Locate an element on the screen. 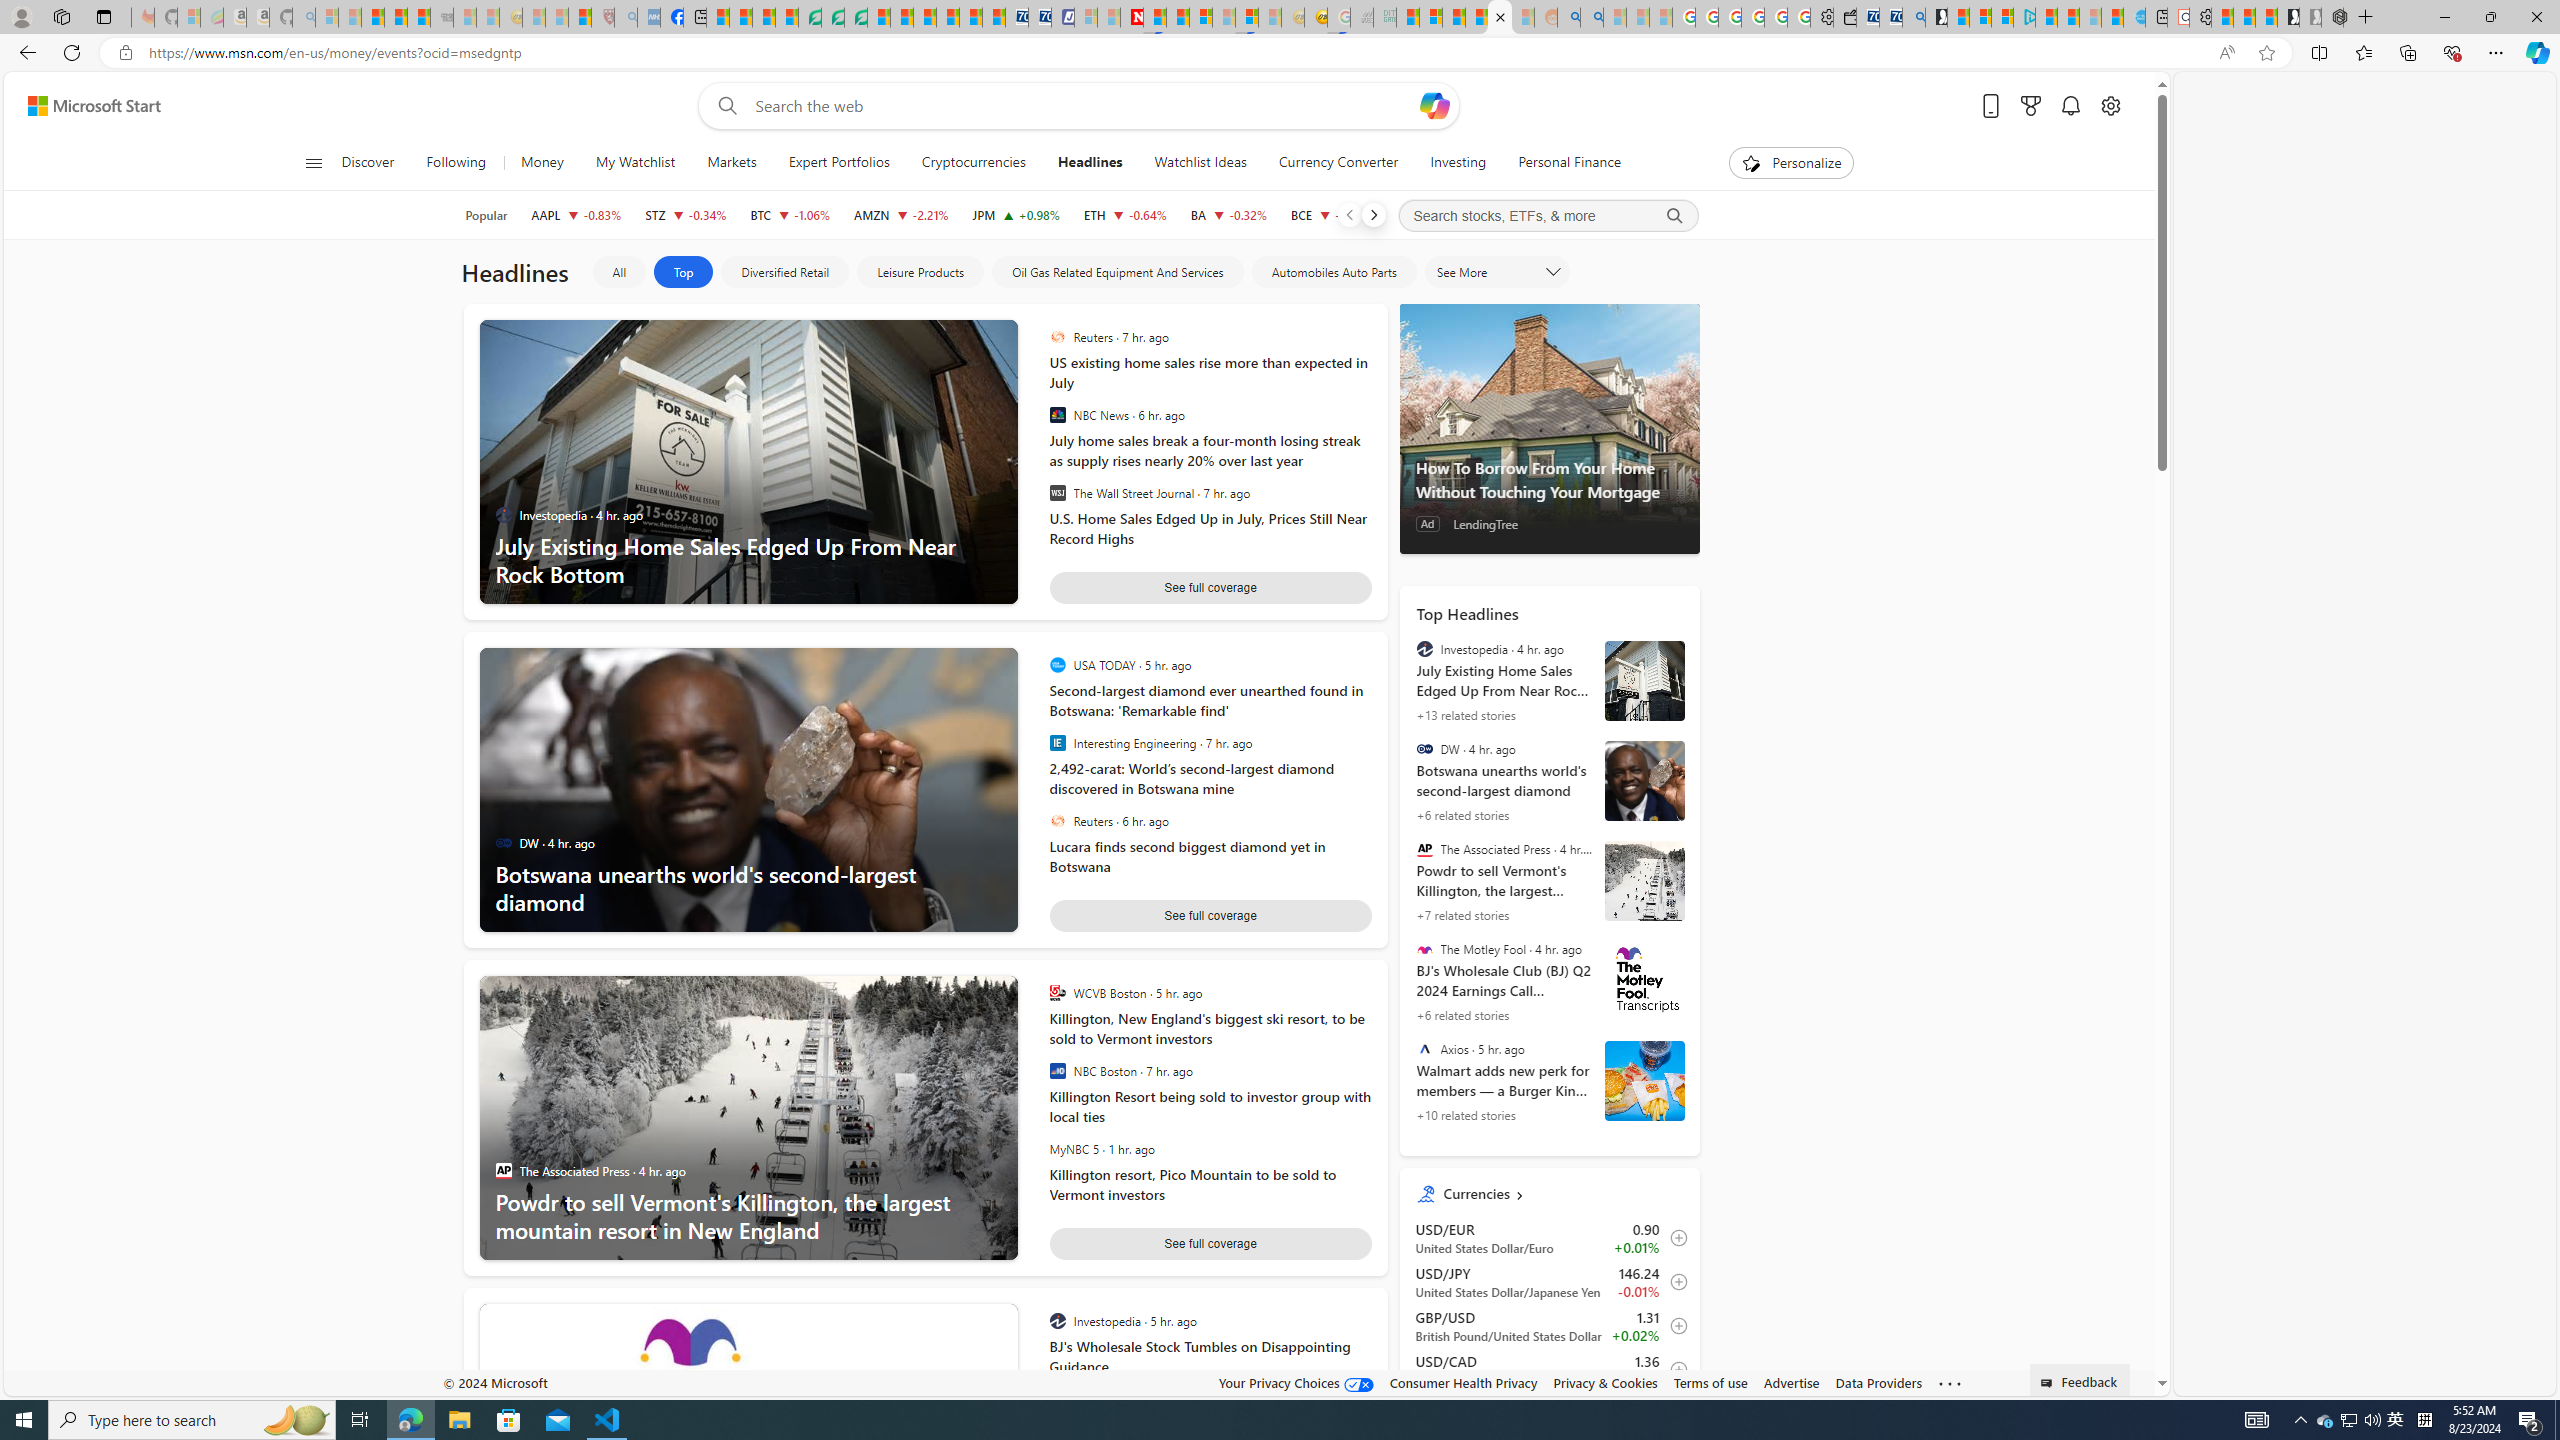 This screenshot has height=1440, width=2560. Expert Portfolios is located at coordinates (839, 163).